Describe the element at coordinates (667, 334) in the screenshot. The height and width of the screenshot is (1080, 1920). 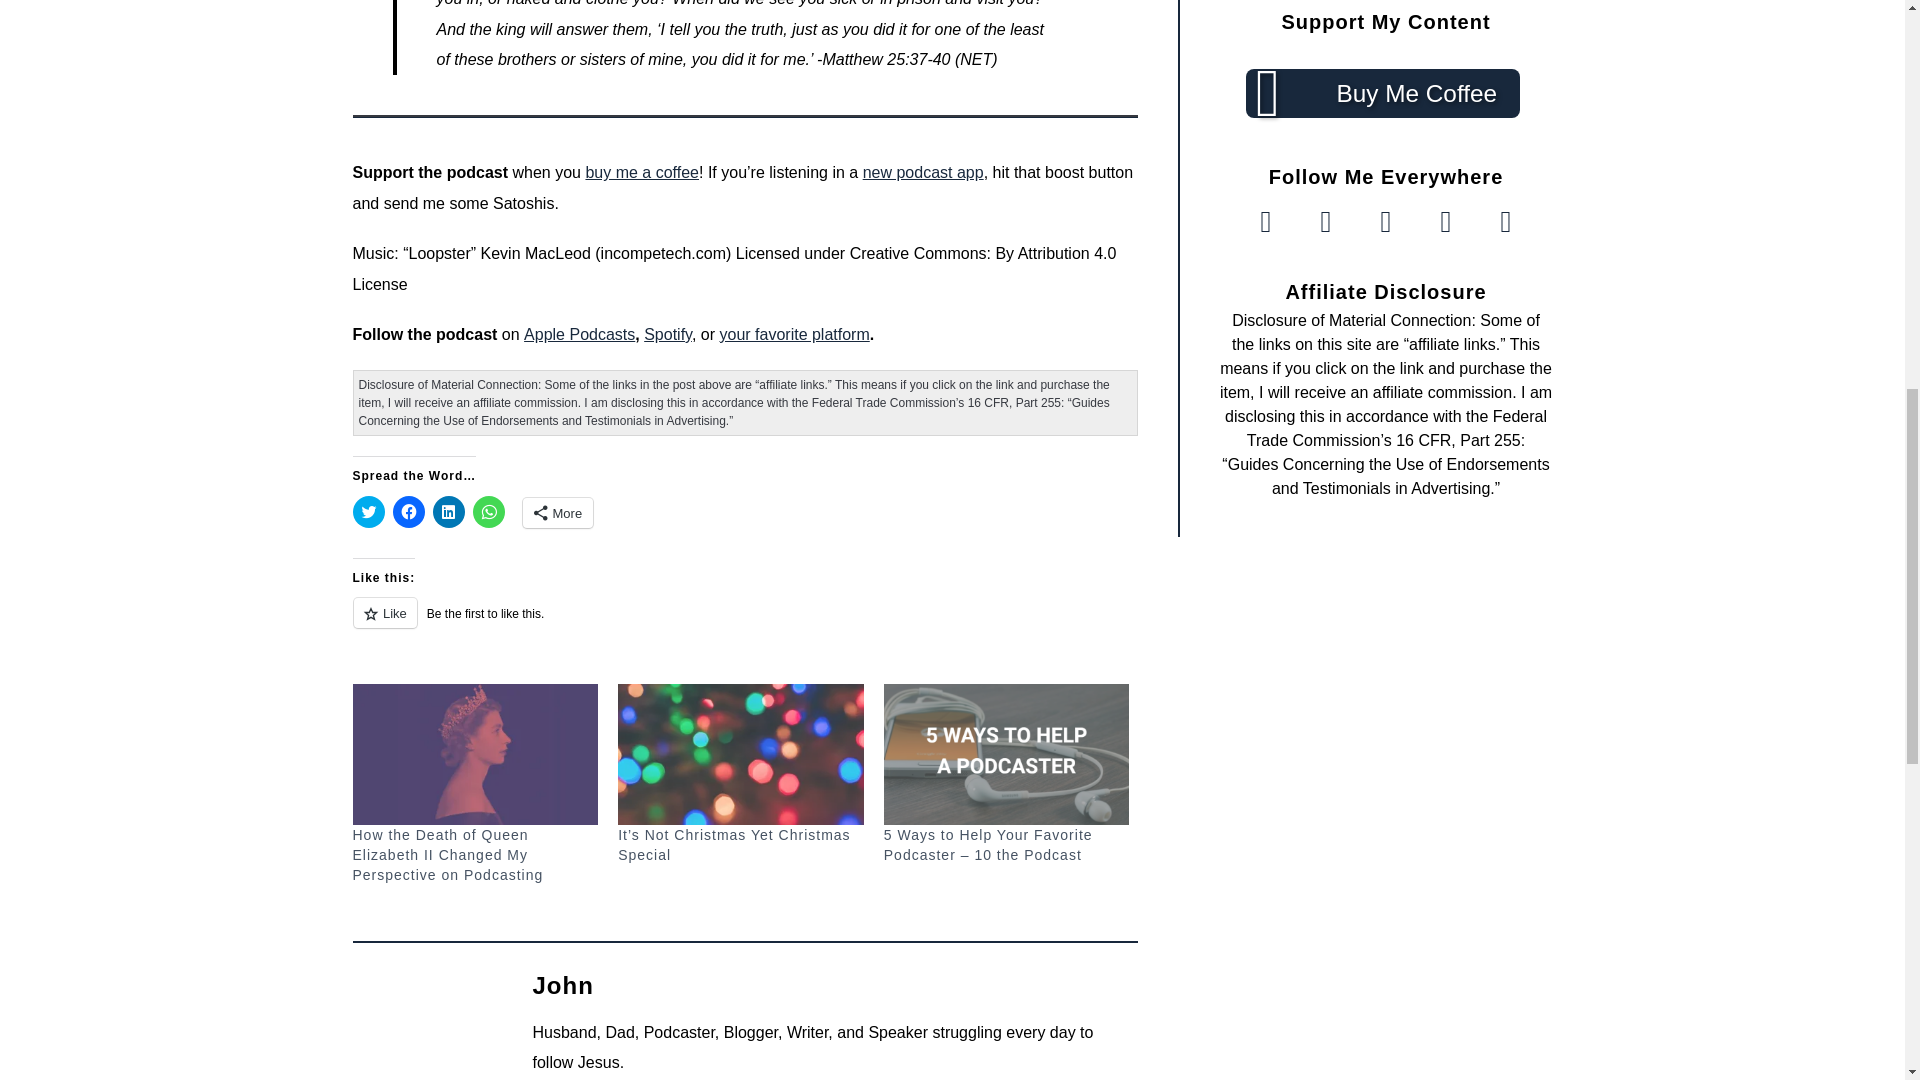
I see `Spotify` at that location.